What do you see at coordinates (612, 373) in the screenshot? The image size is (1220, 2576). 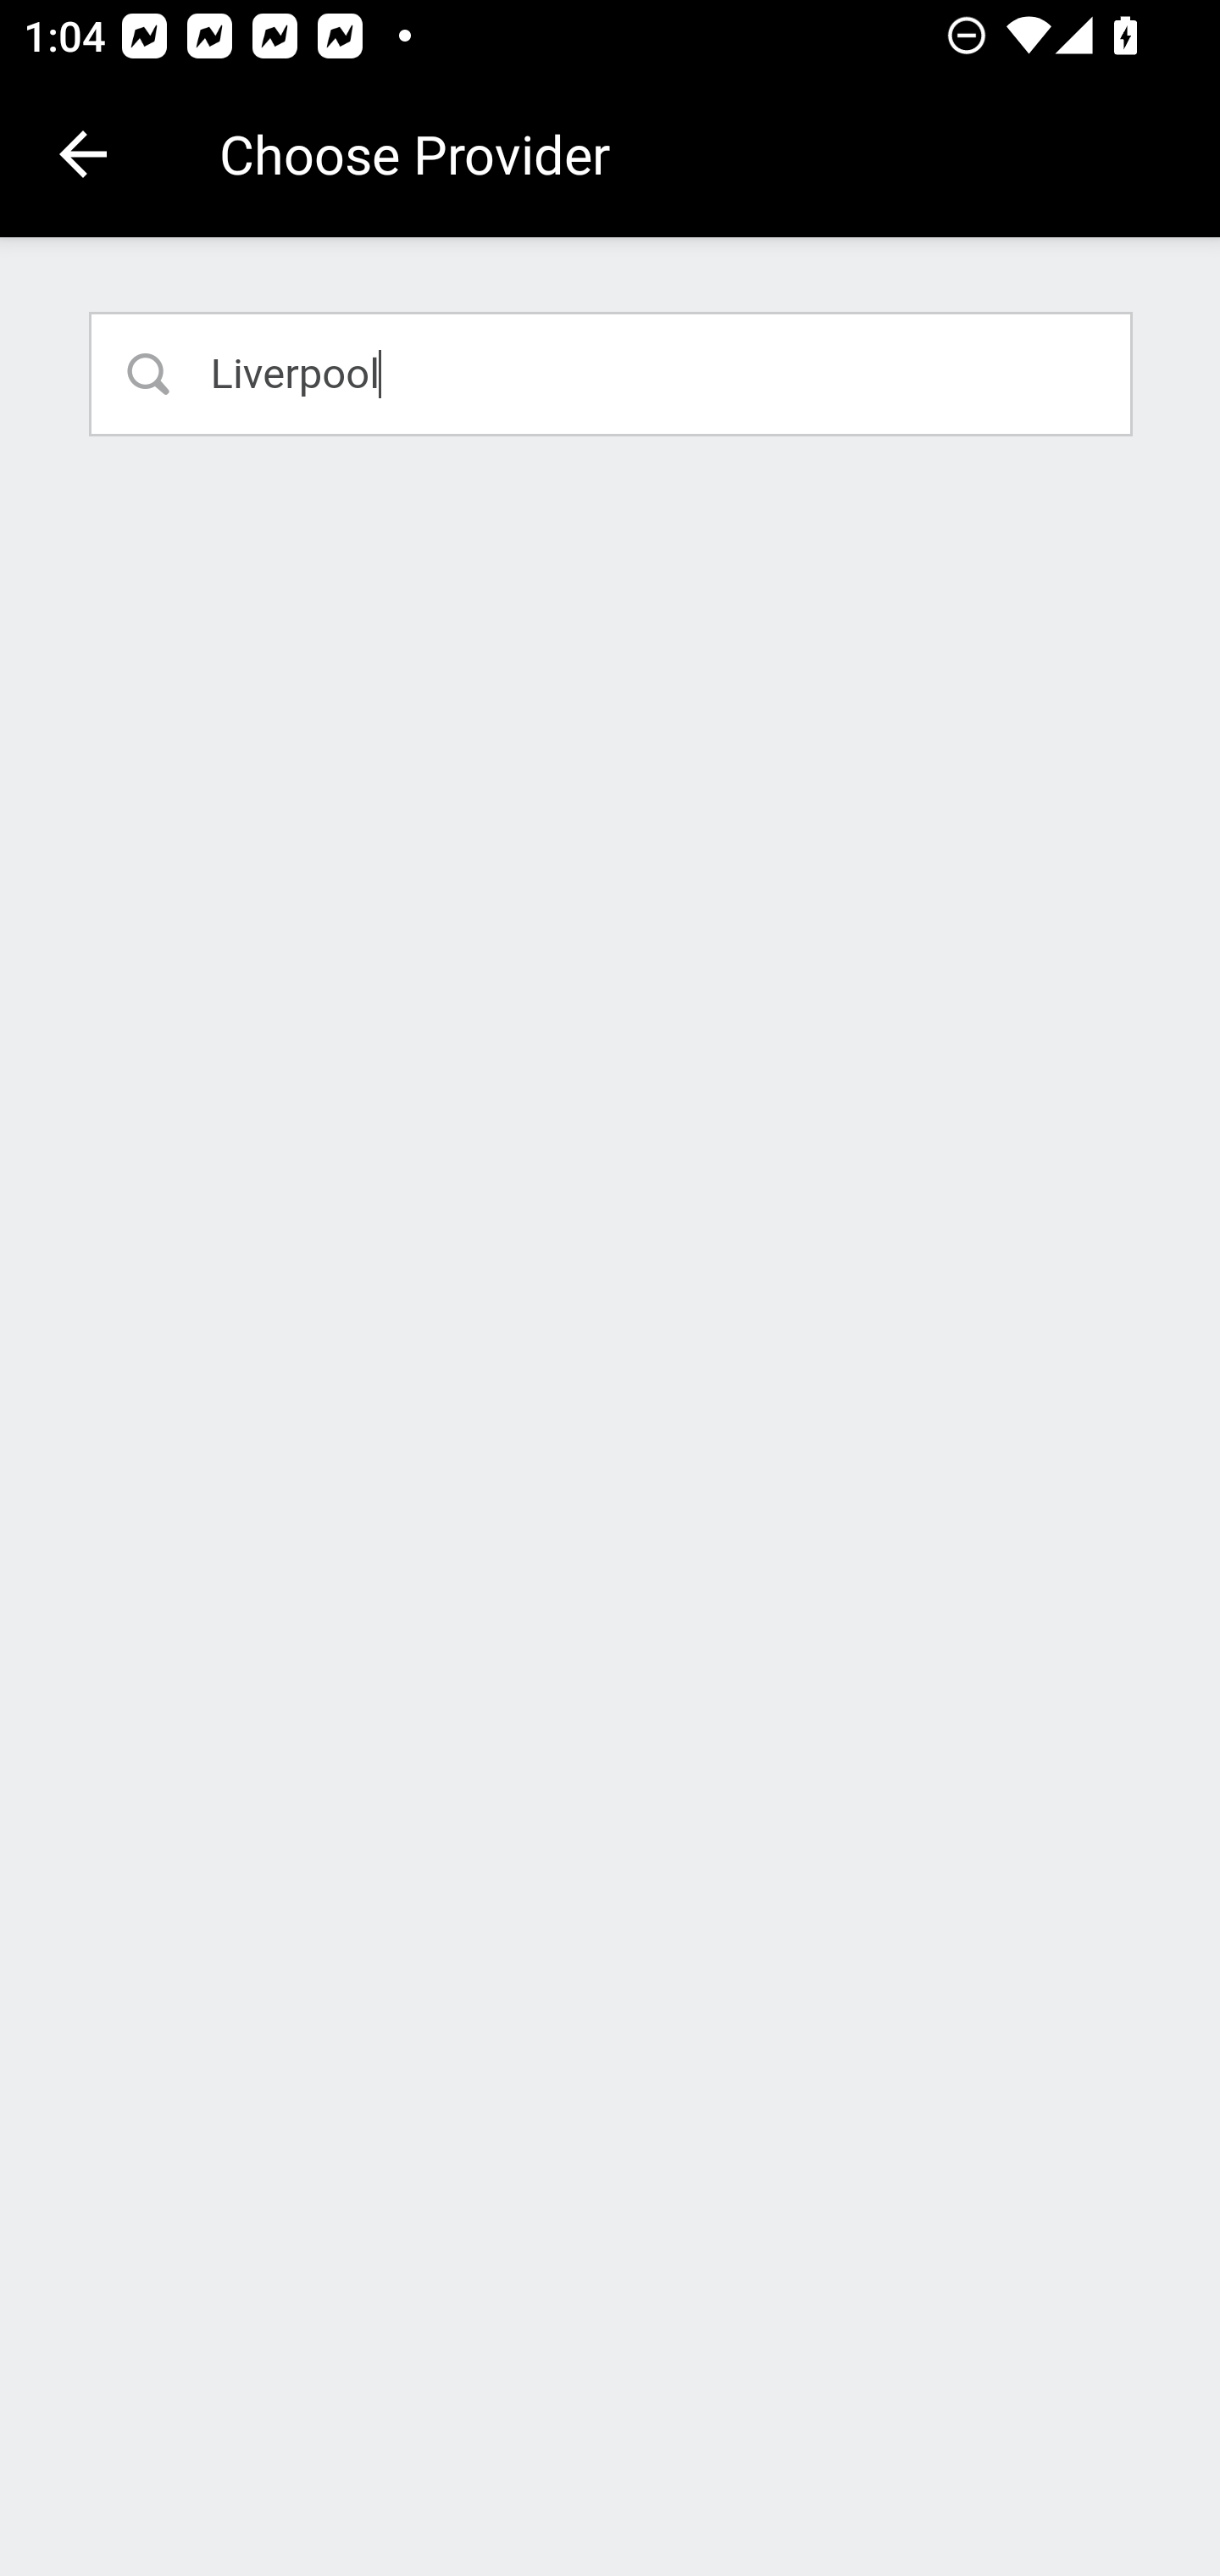 I see `Liverpool` at bounding box center [612, 373].